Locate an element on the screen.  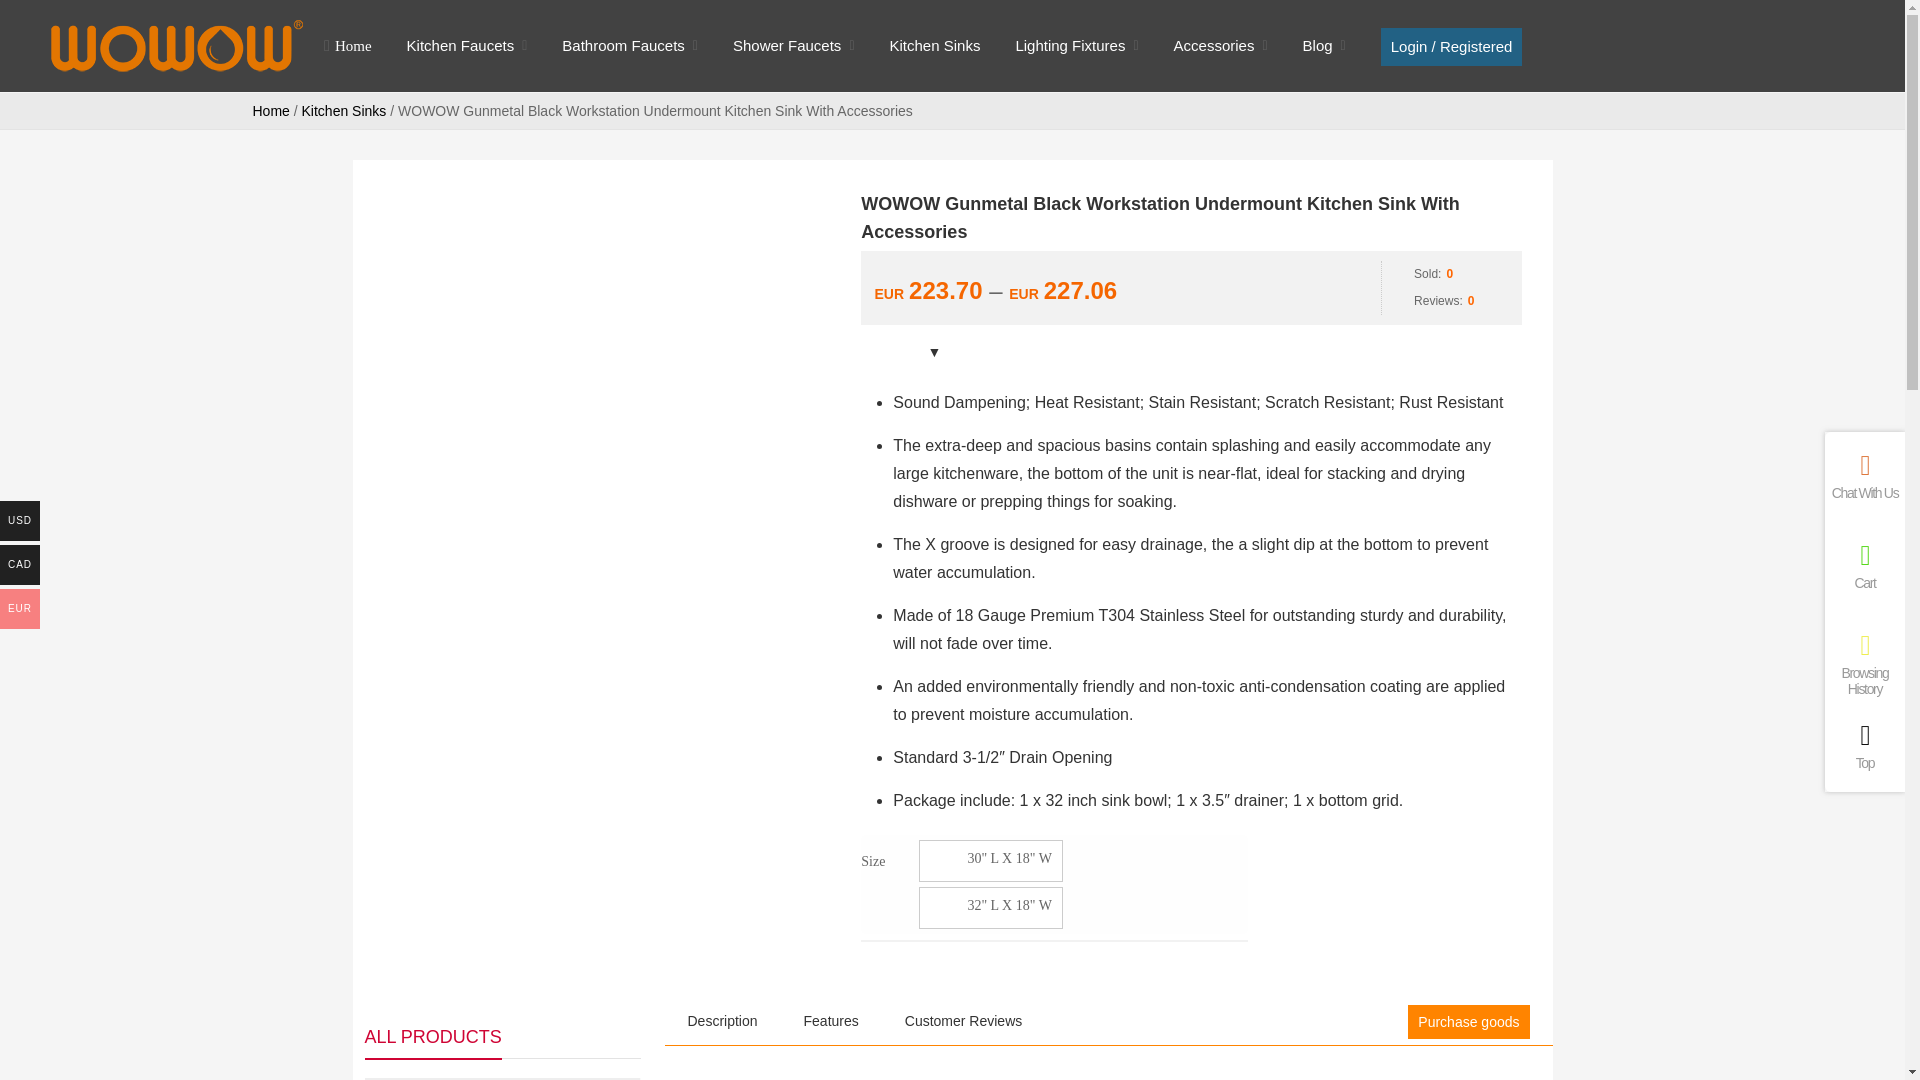
32 is located at coordinates (991, 907).